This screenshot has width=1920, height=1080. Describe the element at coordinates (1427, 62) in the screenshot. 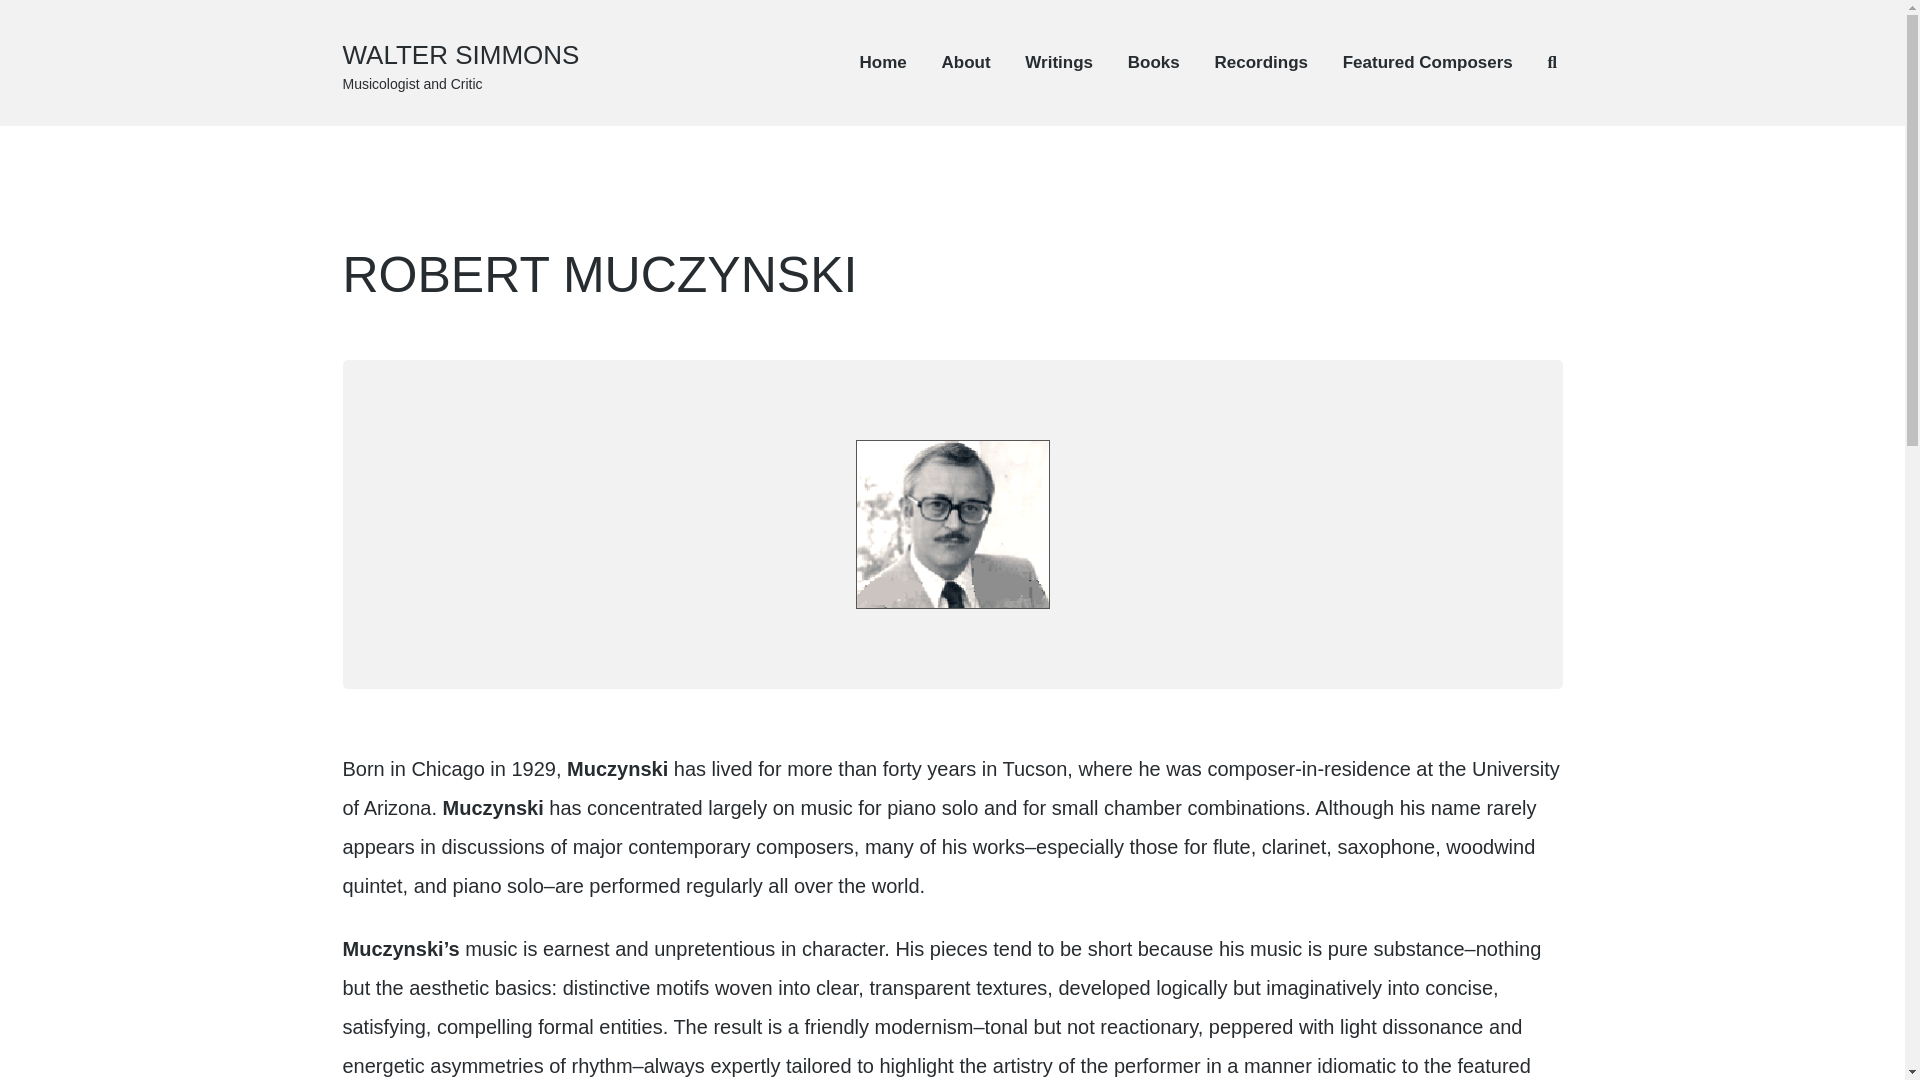

I see `Featured Composers` at that location.